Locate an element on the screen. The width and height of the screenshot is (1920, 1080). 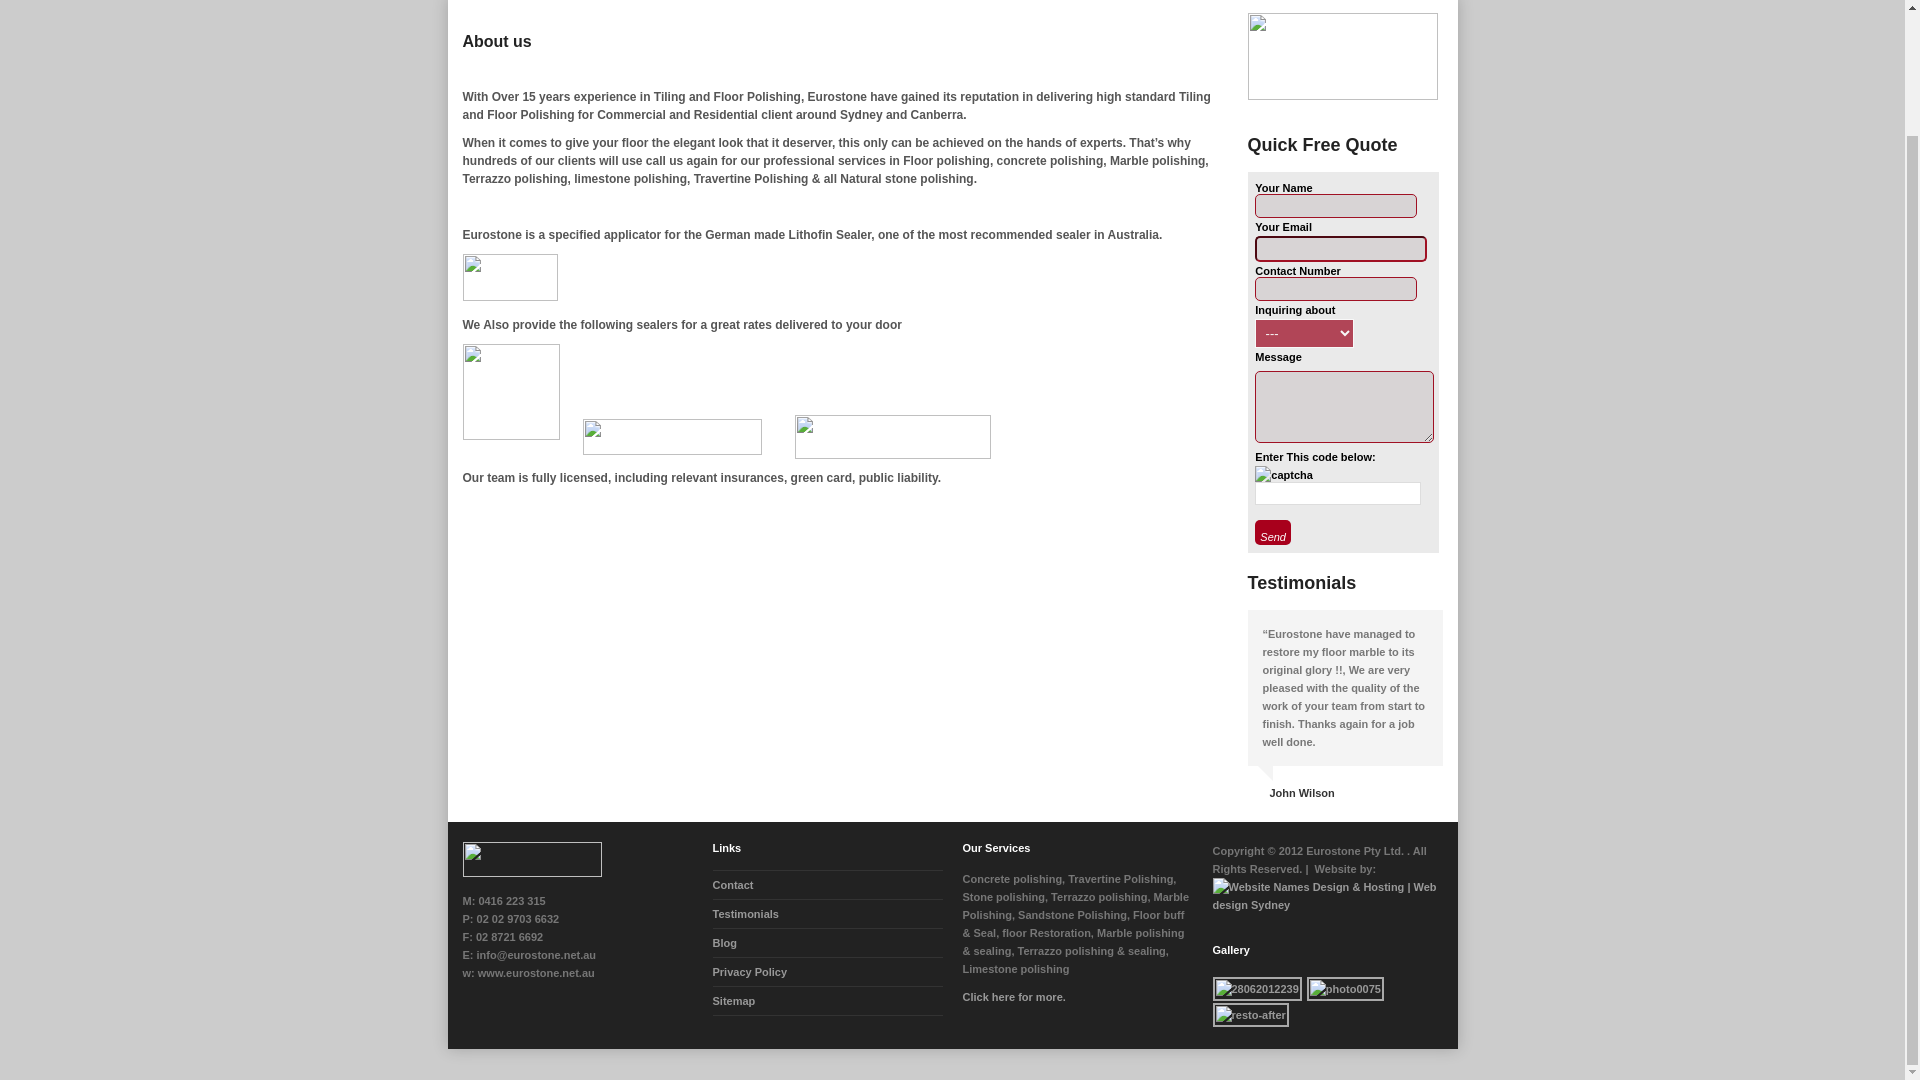
Blog is located at coordinates (724, 943).